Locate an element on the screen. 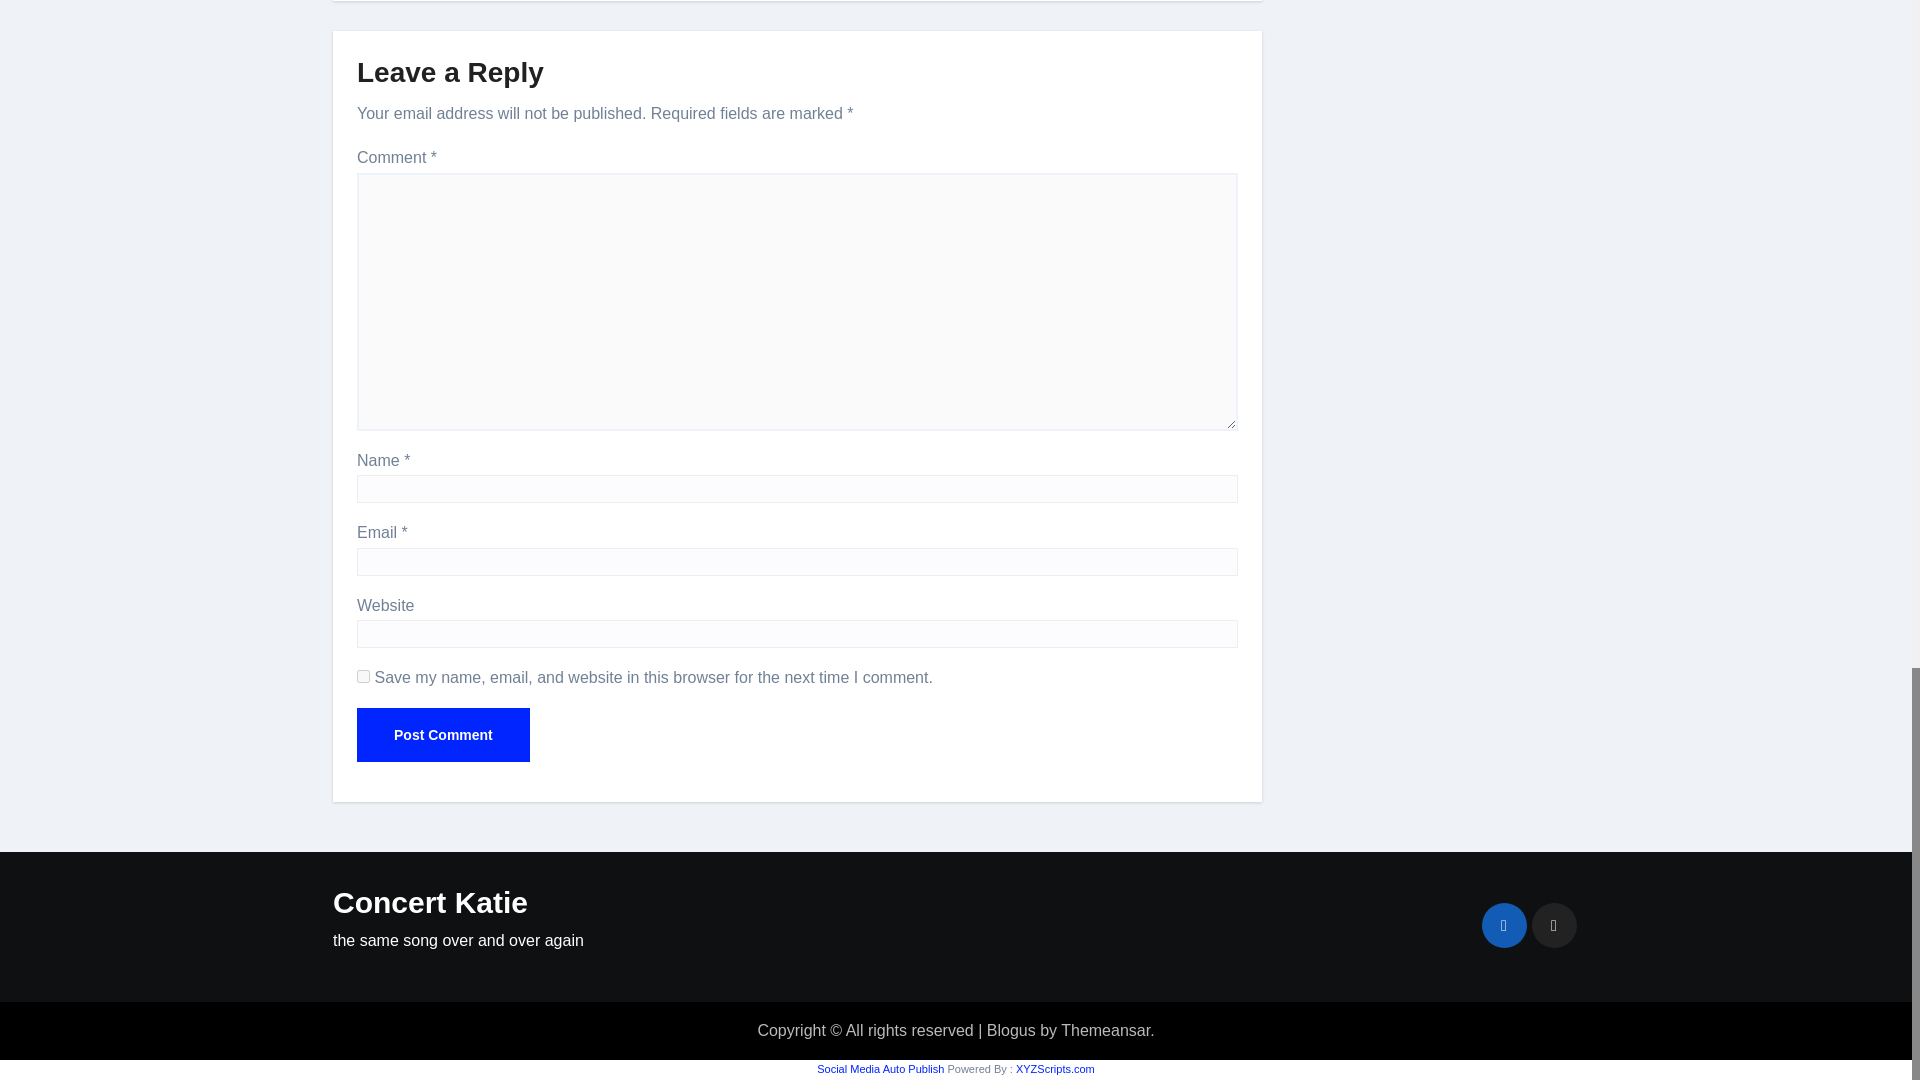 The height and width of the screenshot is (1080, 1920). Social Media Auto Publish is located at coordinates (880, 1068).